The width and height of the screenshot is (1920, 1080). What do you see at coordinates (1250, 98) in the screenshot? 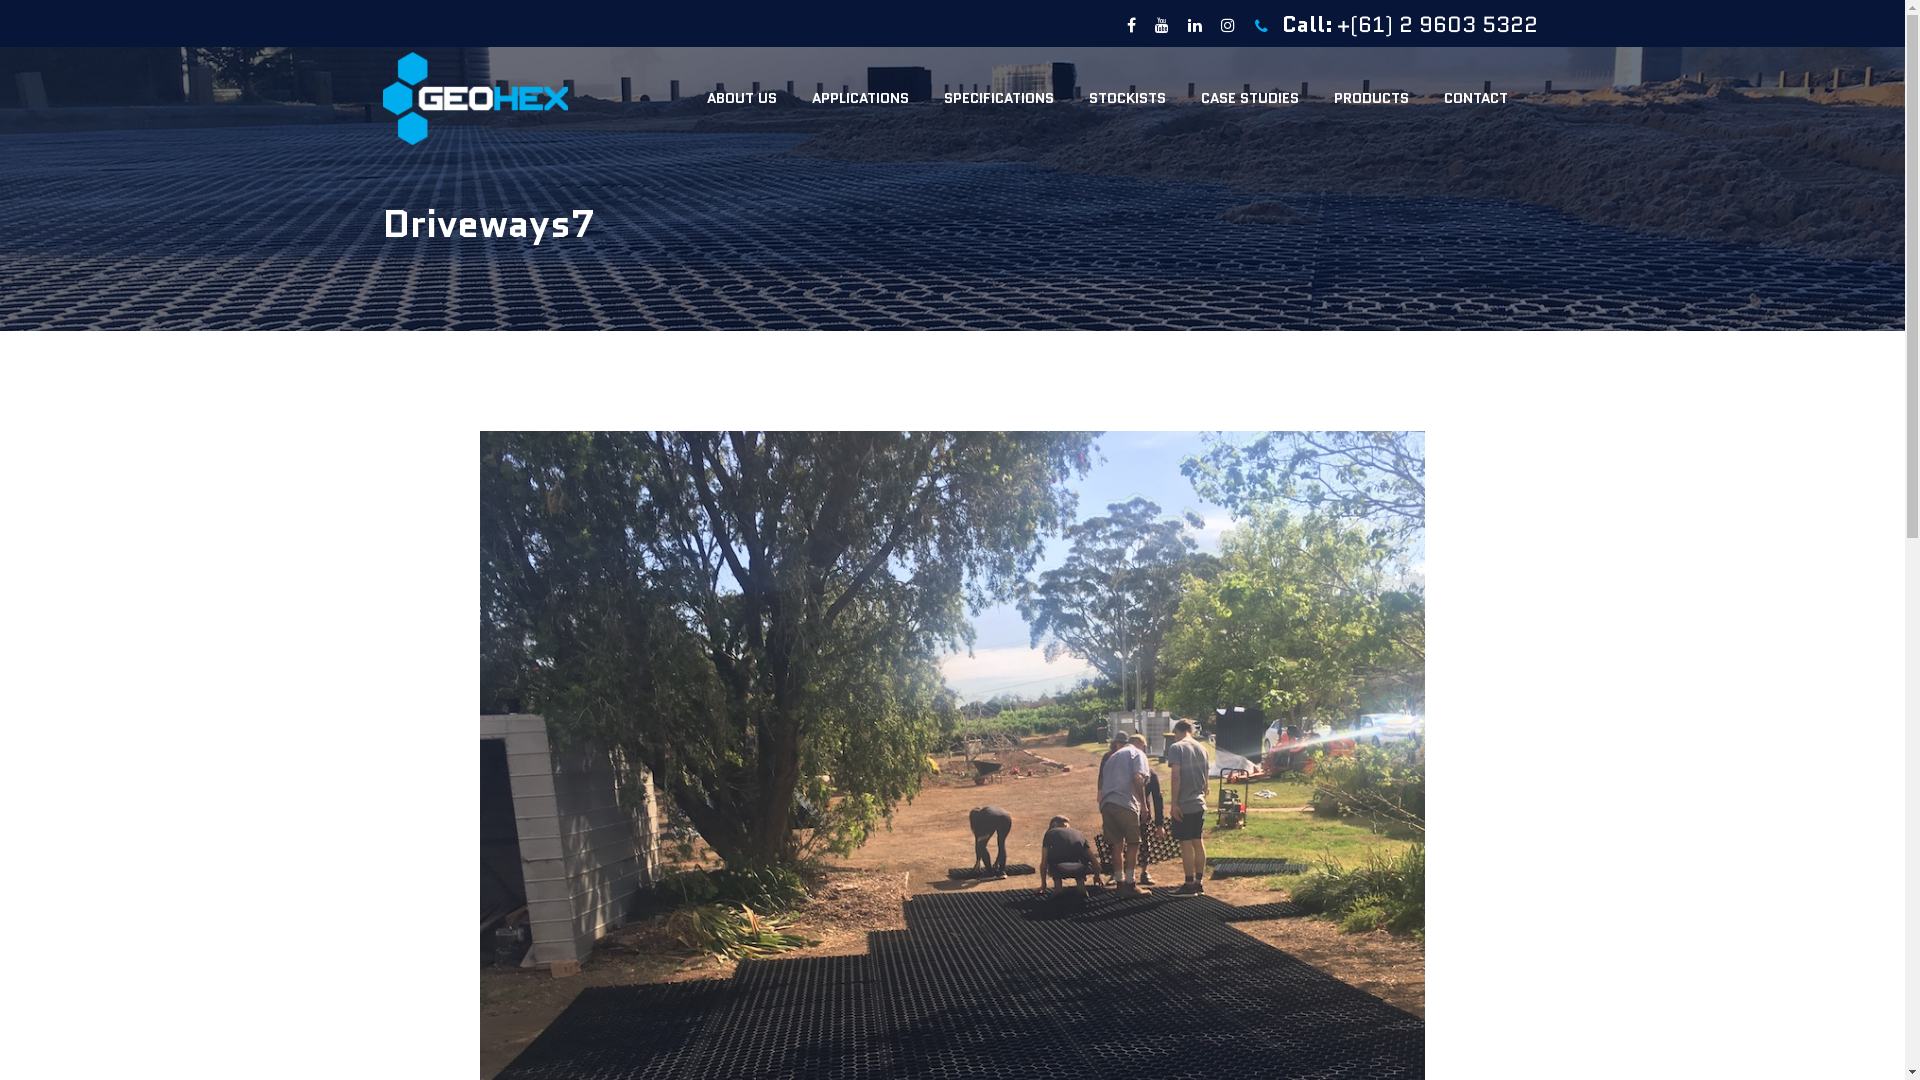
I see `CASE STUDIES` at bounding box center [1250, 98].